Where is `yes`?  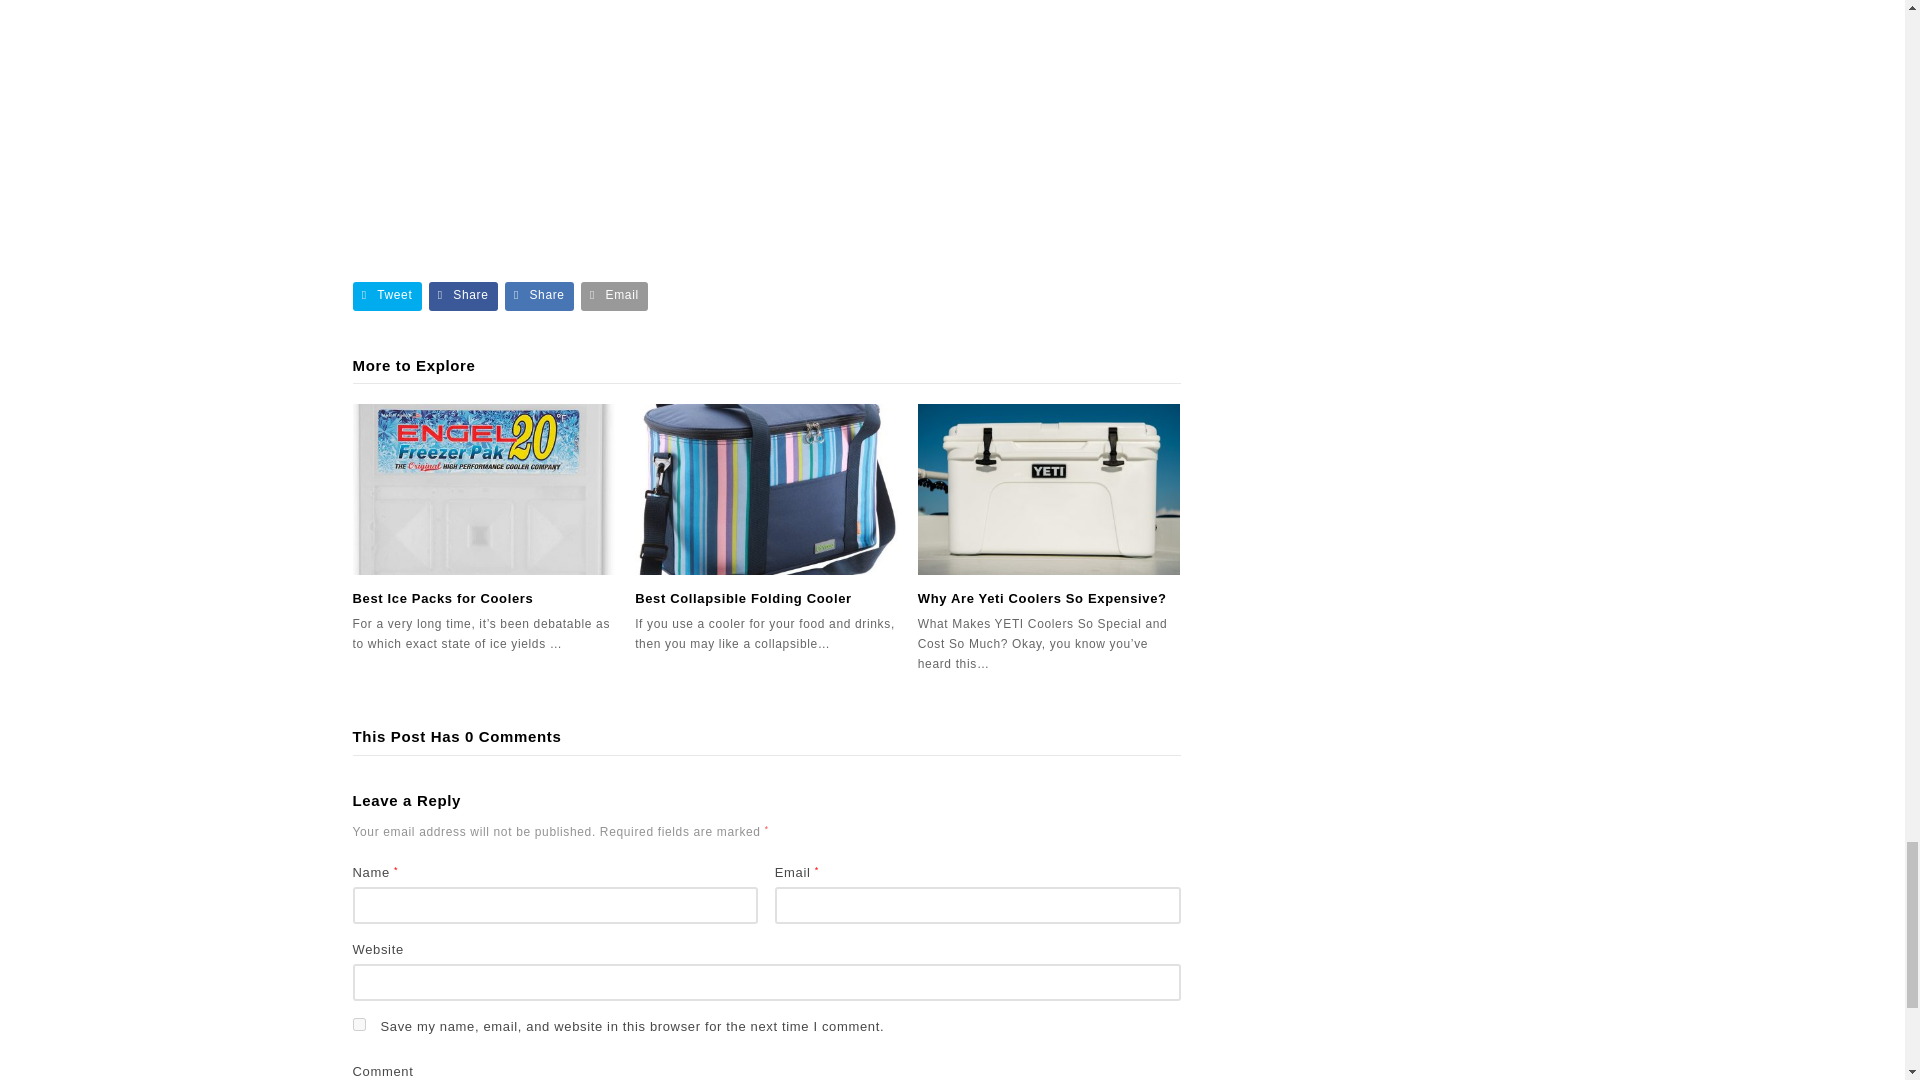 yes is located at coordinates (358, 1024).